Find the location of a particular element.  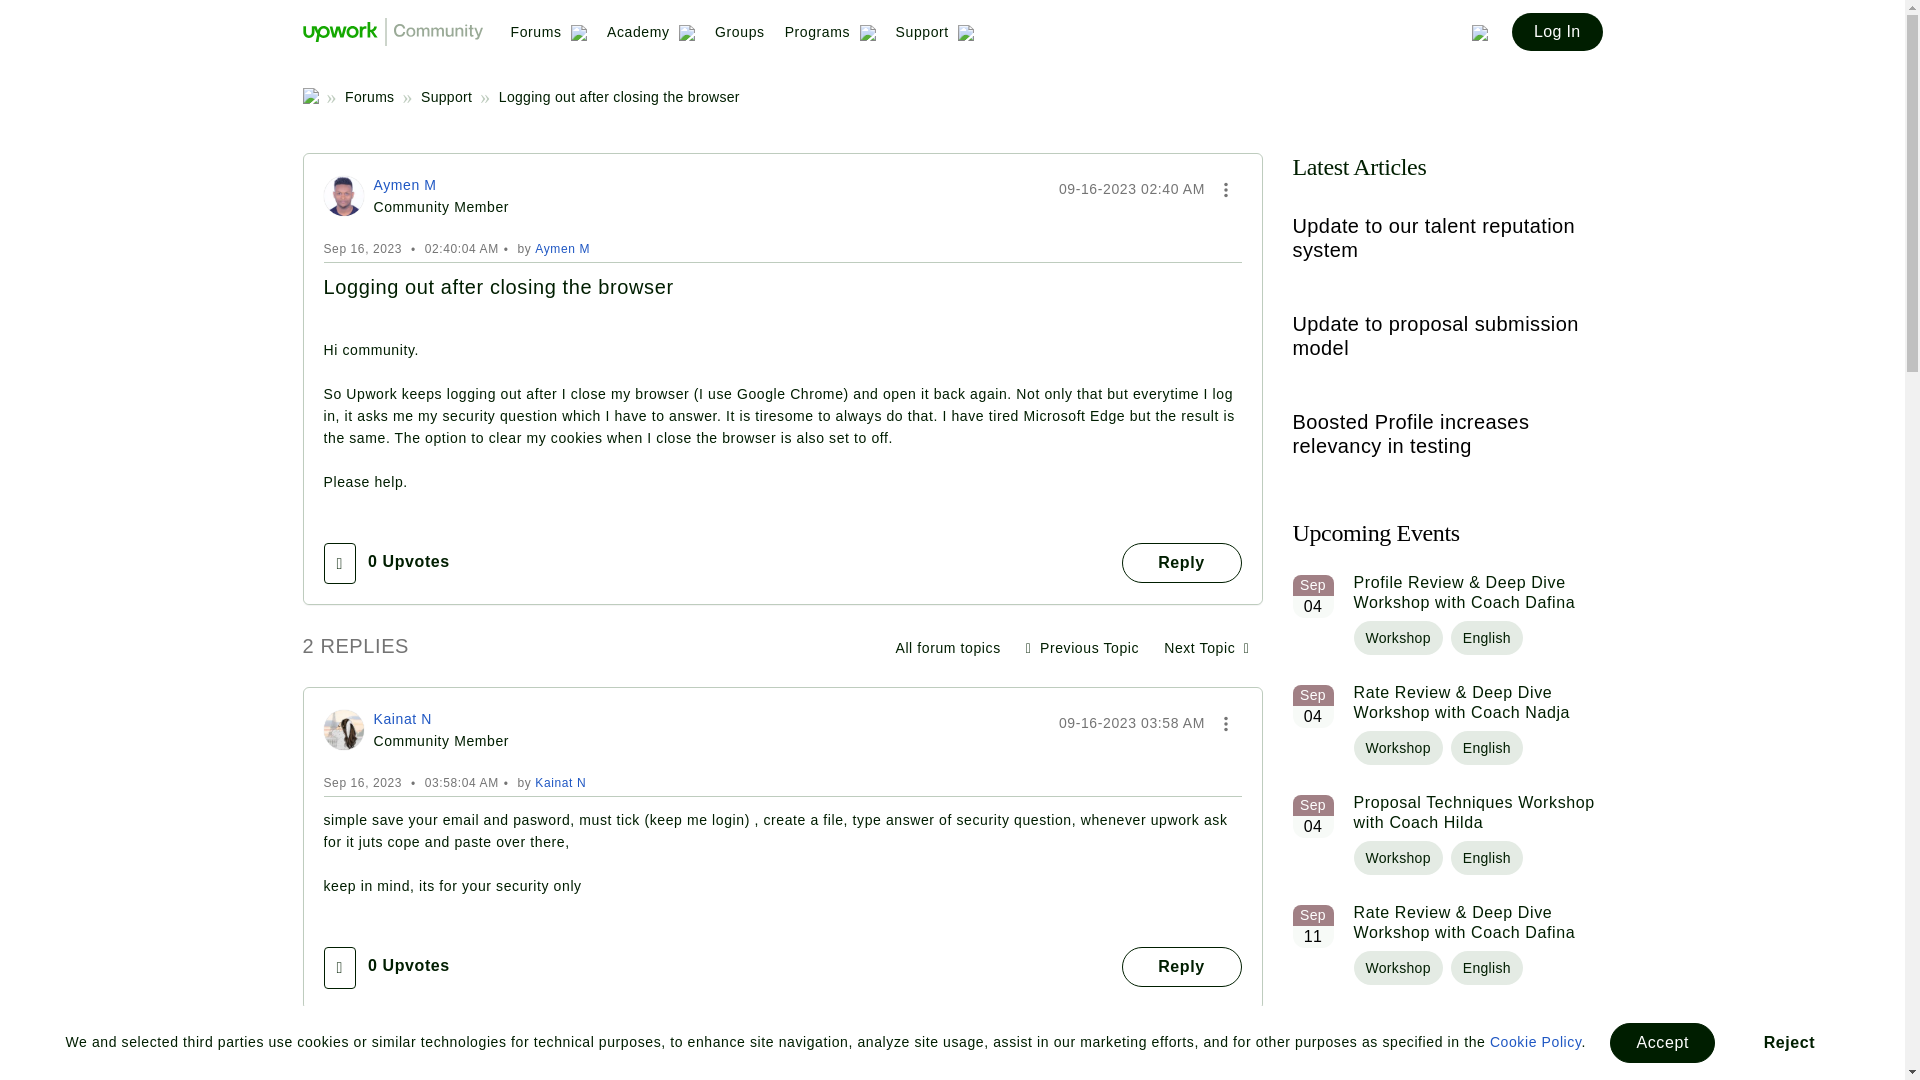

Posted on is located at coordinates (1132, 1066).